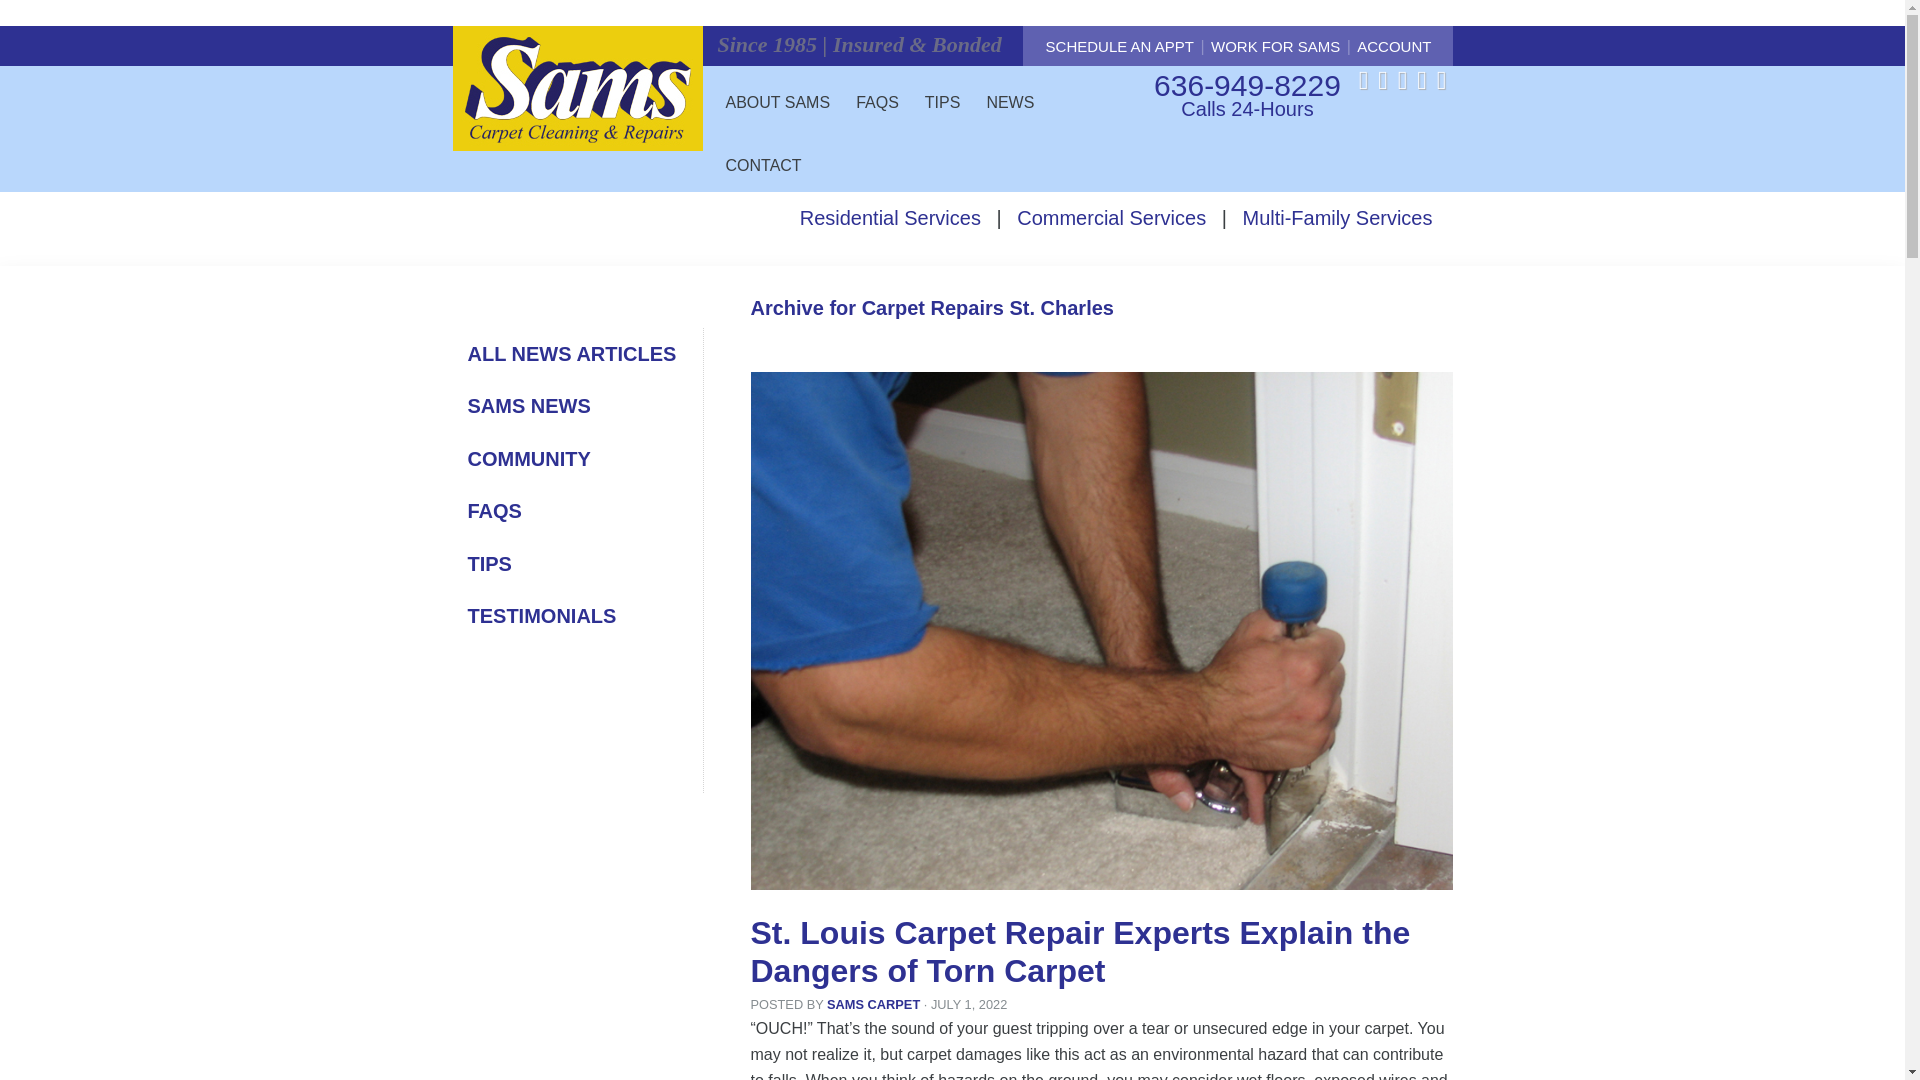 This screenshot has width=1920, height=1080. What do you see at coordinates (542, 616) in the screenshot?
I see `TESTIMONIALS` at bounding box center [542, 616].